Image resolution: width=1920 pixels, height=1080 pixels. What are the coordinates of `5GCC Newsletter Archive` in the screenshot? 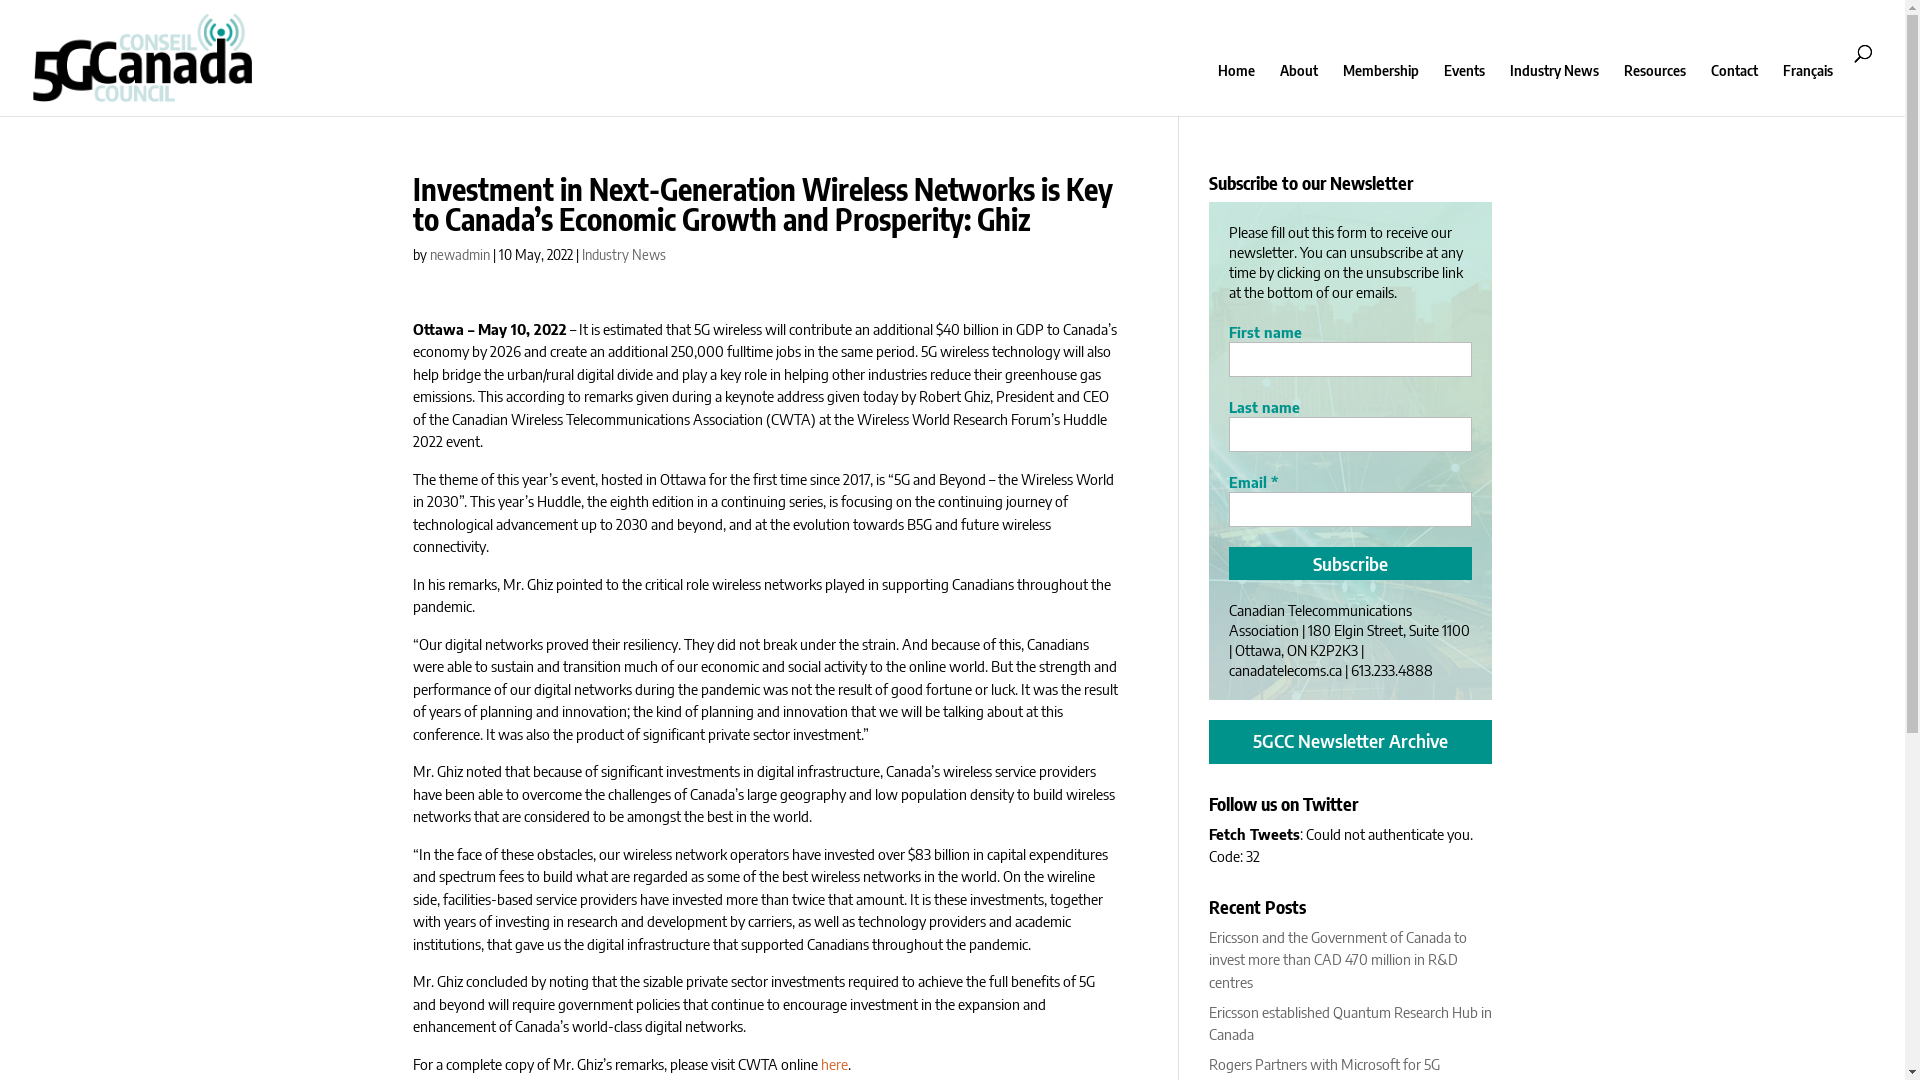 It's located at (1350, 740).